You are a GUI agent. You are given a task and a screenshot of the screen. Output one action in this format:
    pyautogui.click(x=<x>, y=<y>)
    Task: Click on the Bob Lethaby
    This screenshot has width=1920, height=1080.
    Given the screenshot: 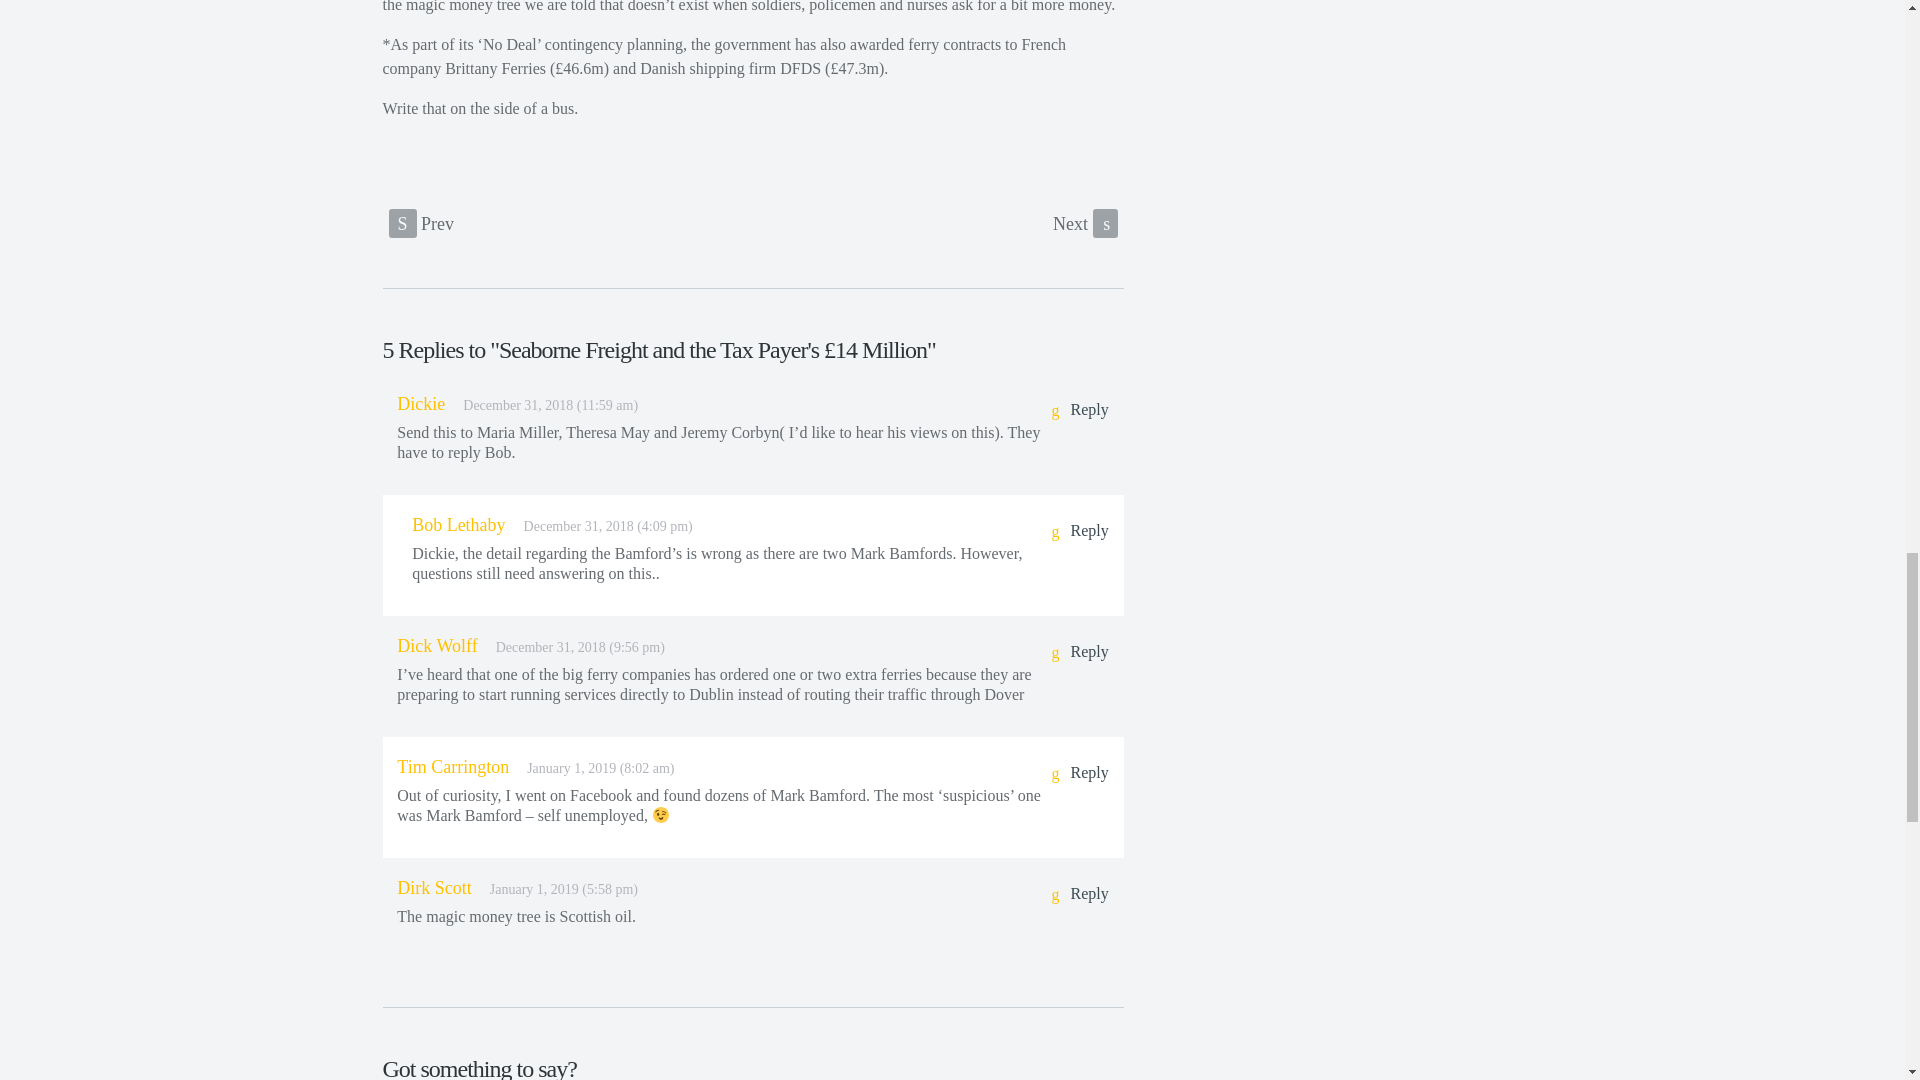 What is the action you would take?
    pyautogui.click(x=458, y=524)
    